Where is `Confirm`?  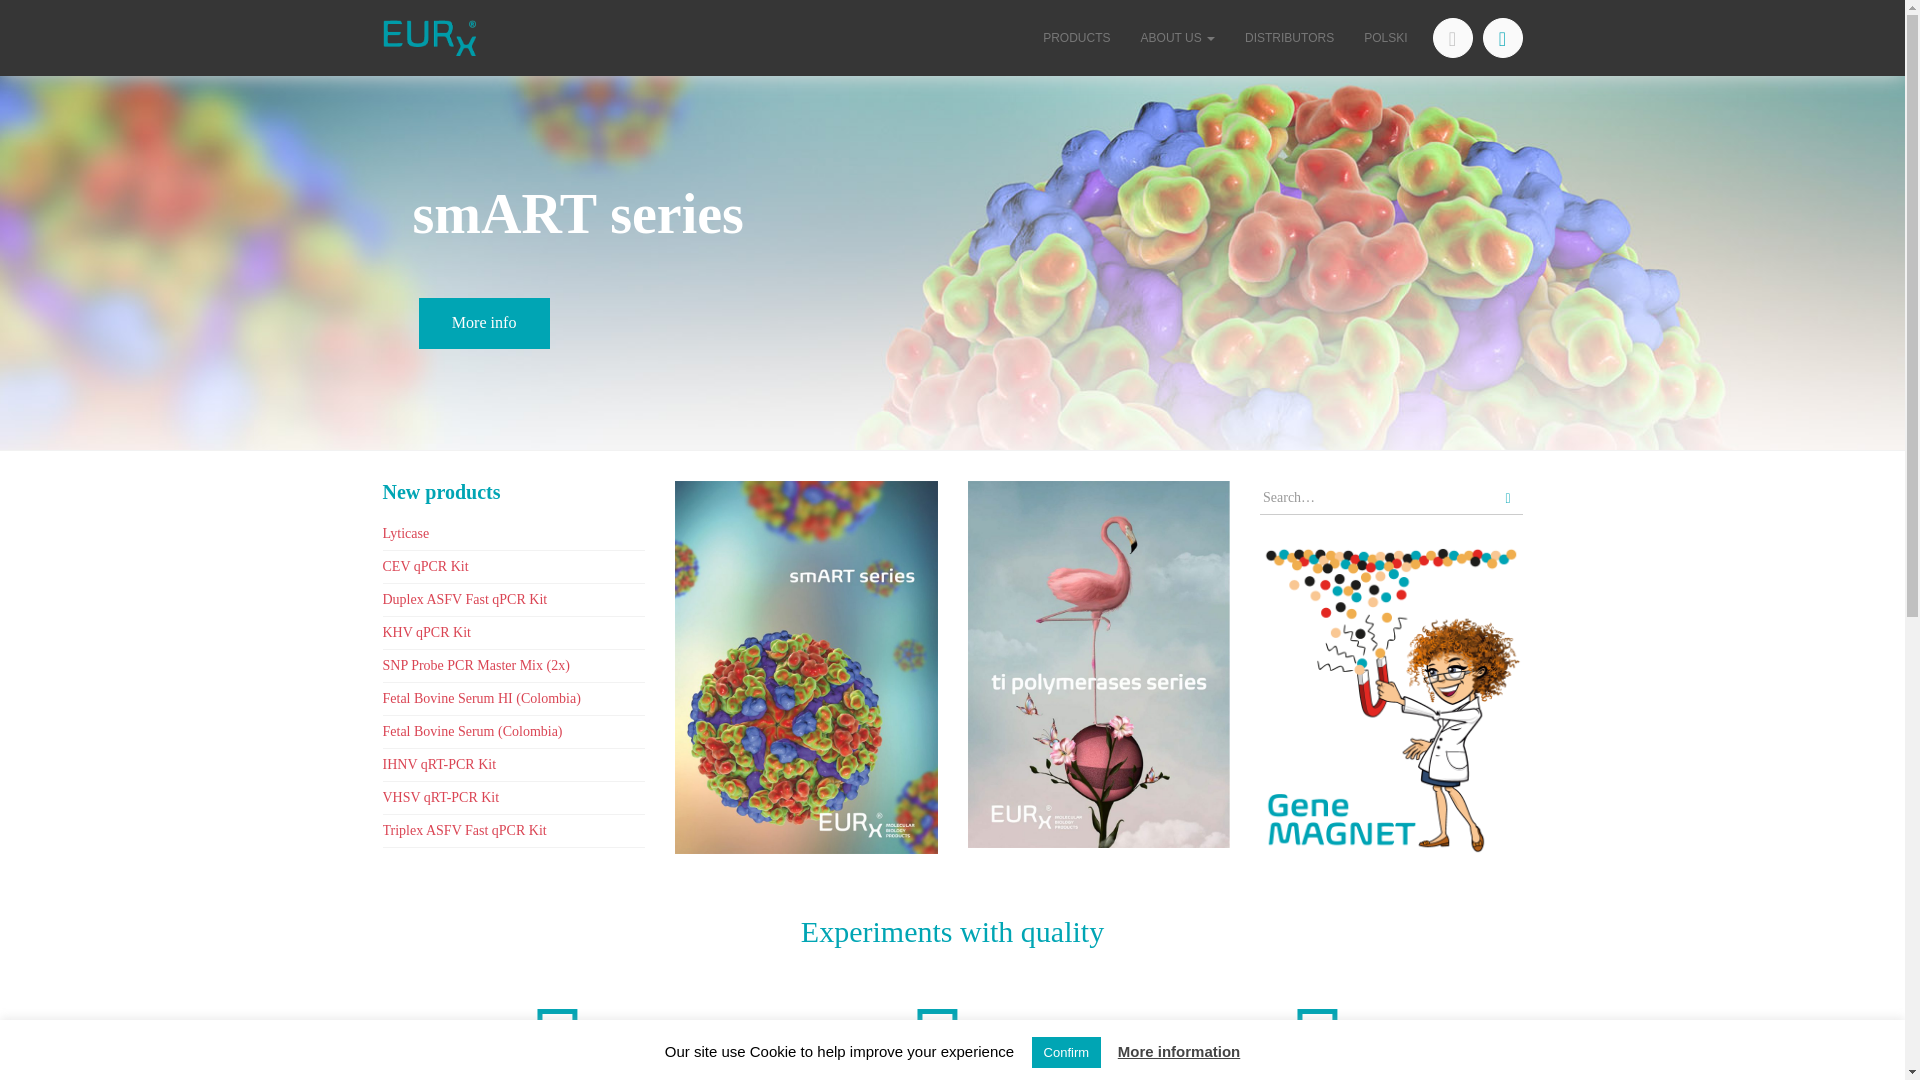
Confirm is located at coordinates (1067, 1052).